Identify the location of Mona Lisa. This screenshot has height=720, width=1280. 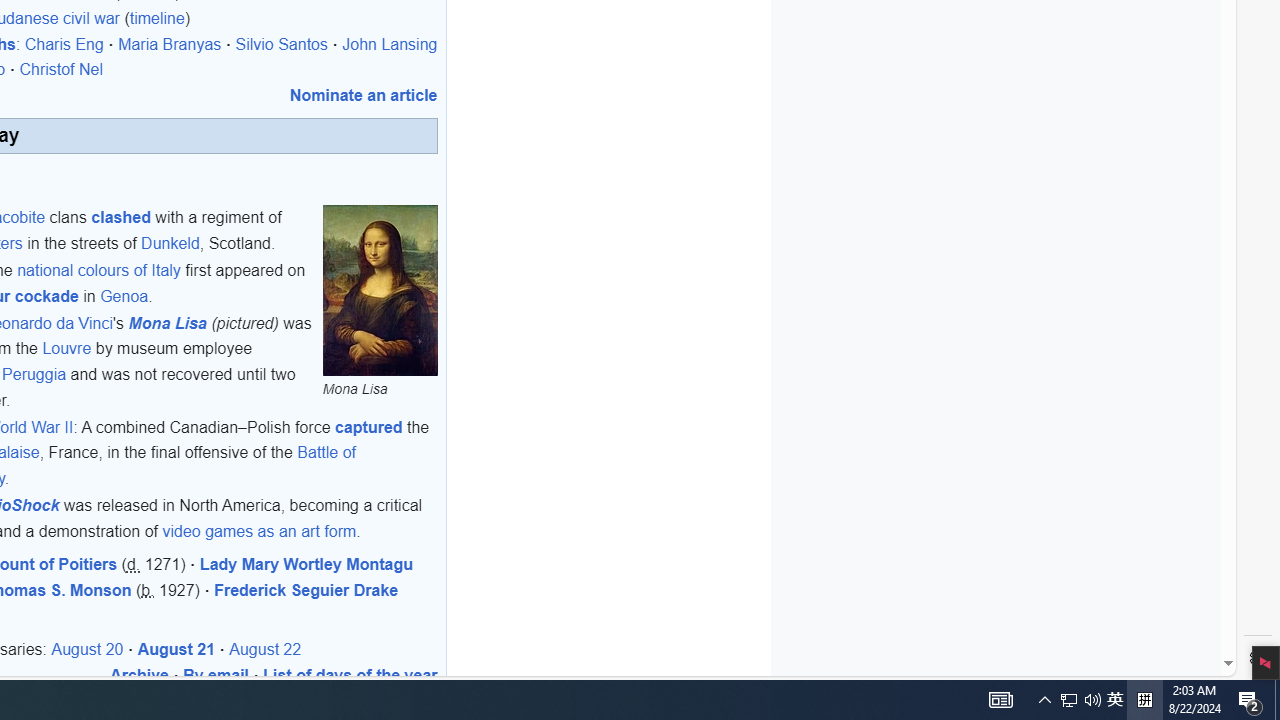
(380, 291).